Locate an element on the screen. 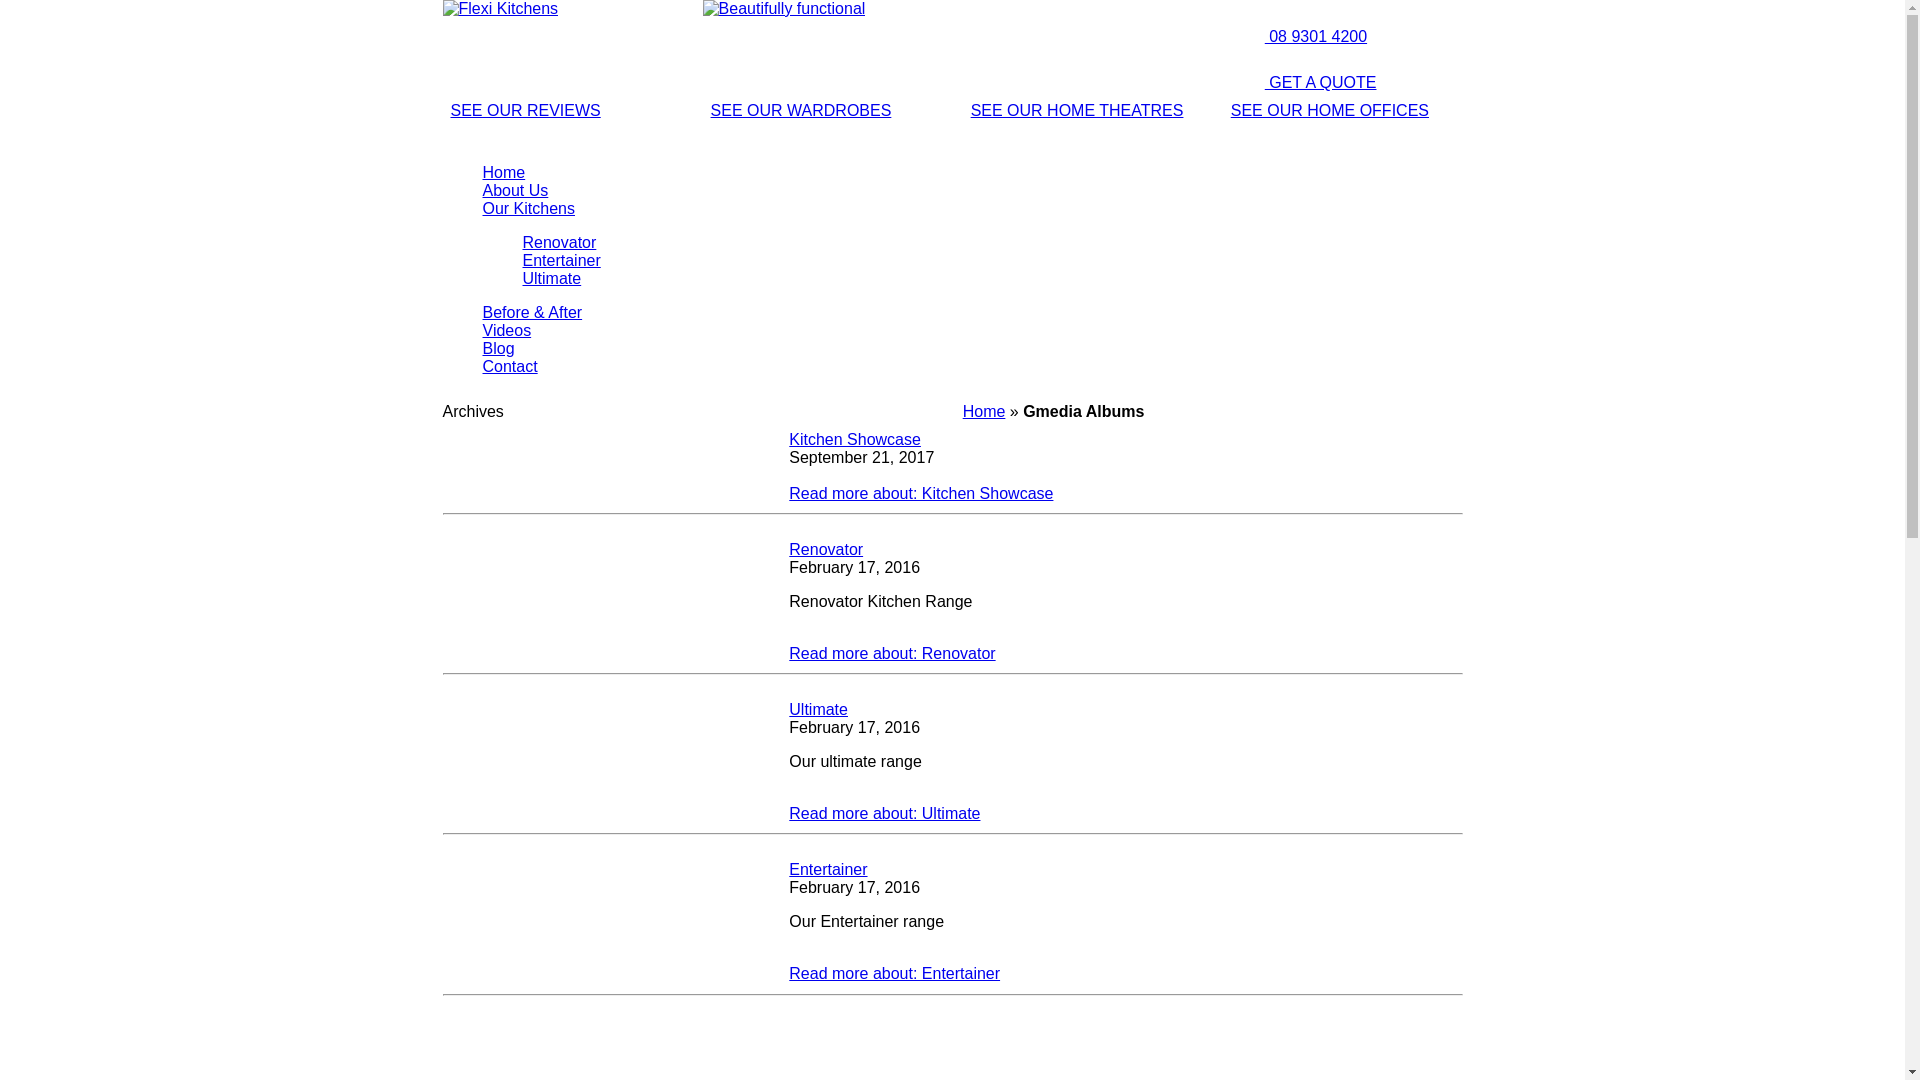 The image size is (1920, 1080). Read more about: Ultimate is located at coordinates (884, 814).